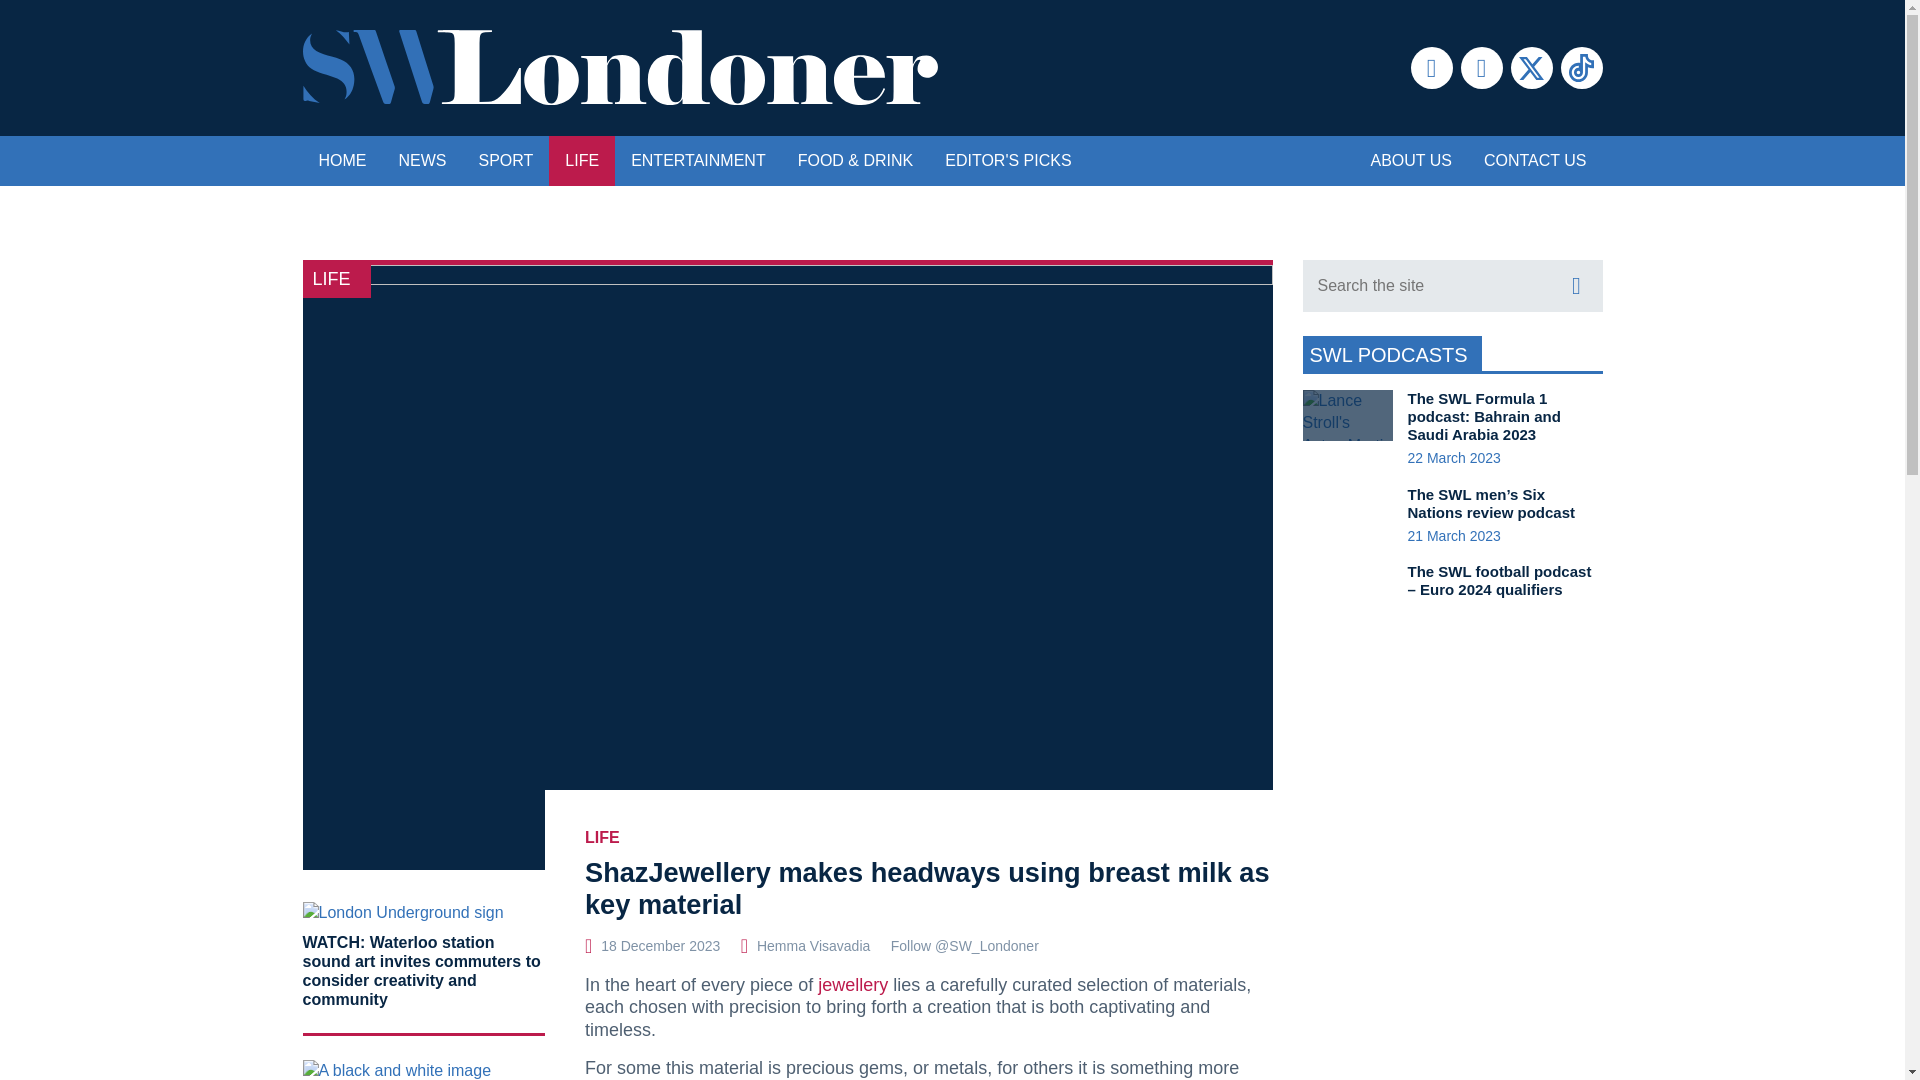  Describe the element at coordinates (1536, 160) in the screenshot. I see `Contact us` at that location.